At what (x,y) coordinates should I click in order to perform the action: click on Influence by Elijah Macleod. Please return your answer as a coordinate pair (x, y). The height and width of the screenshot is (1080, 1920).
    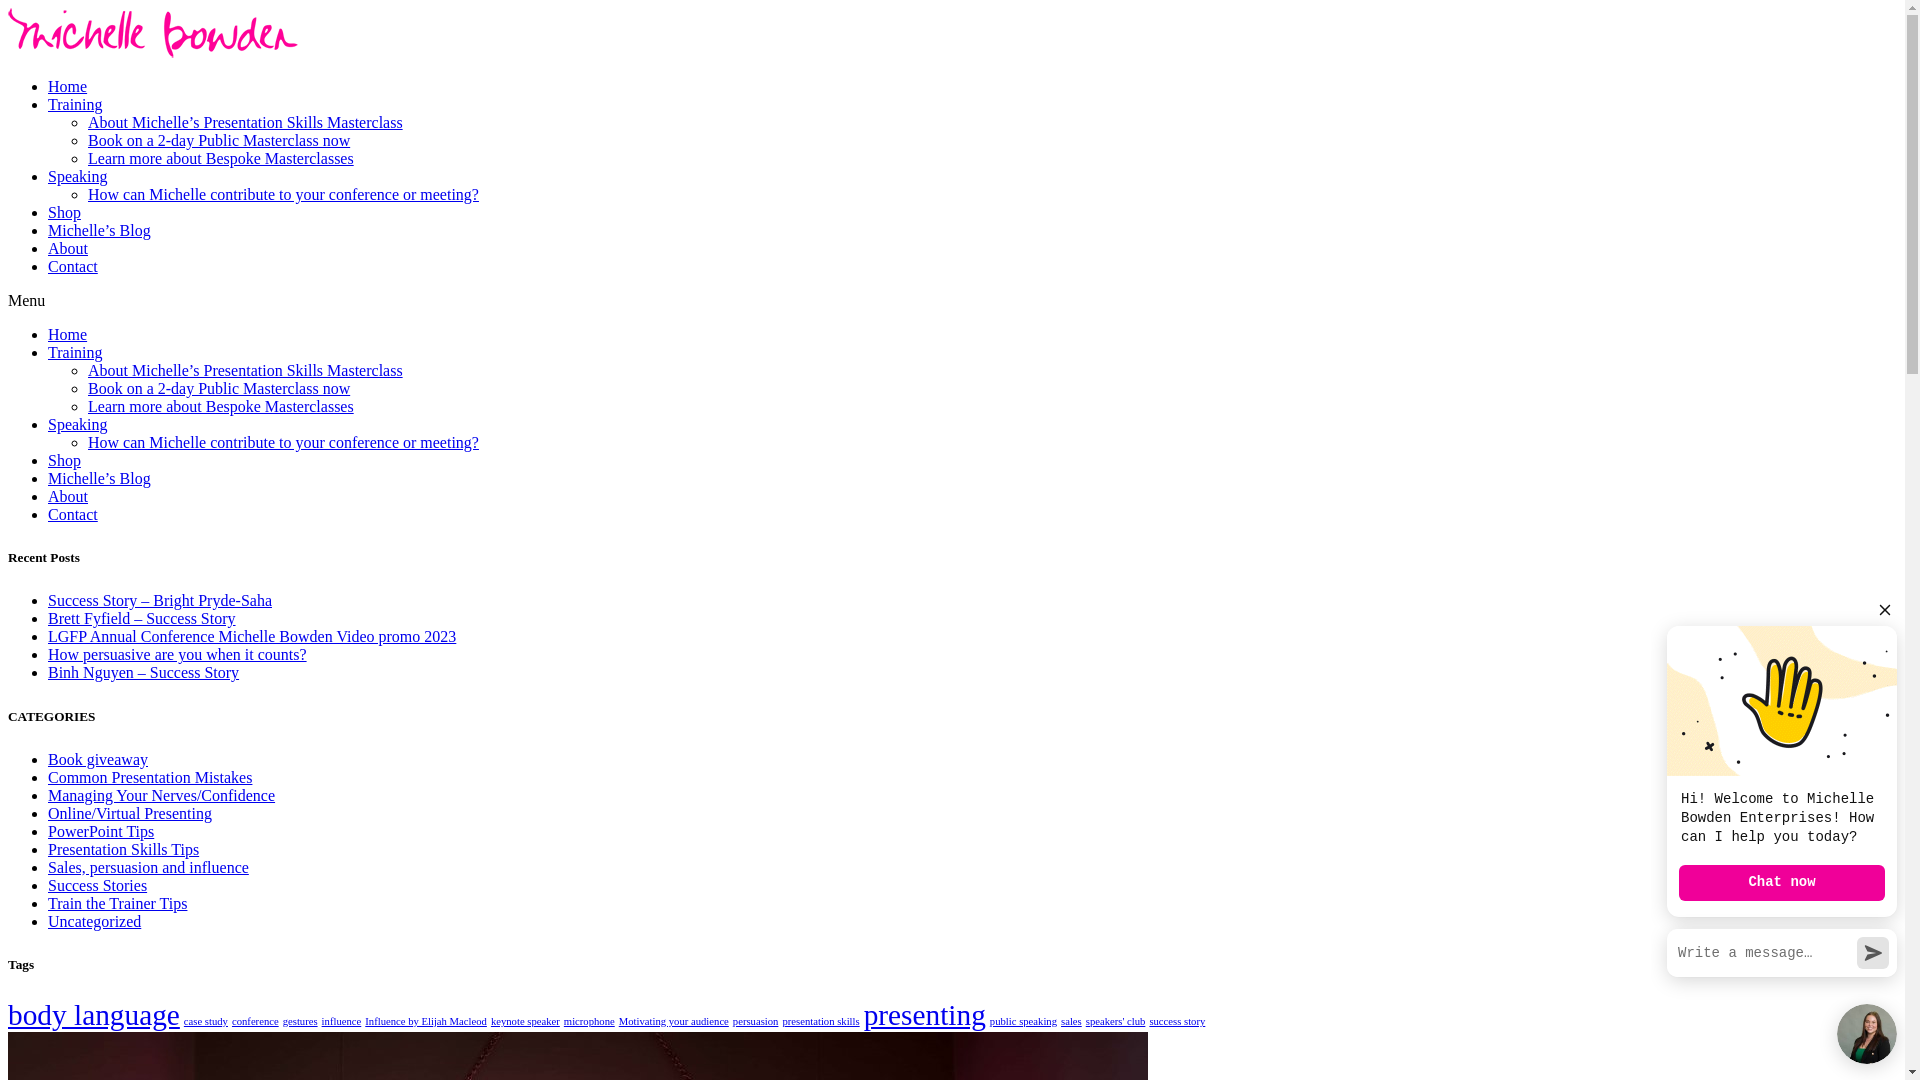
    Looking at the image, I should click on (426, 1022).